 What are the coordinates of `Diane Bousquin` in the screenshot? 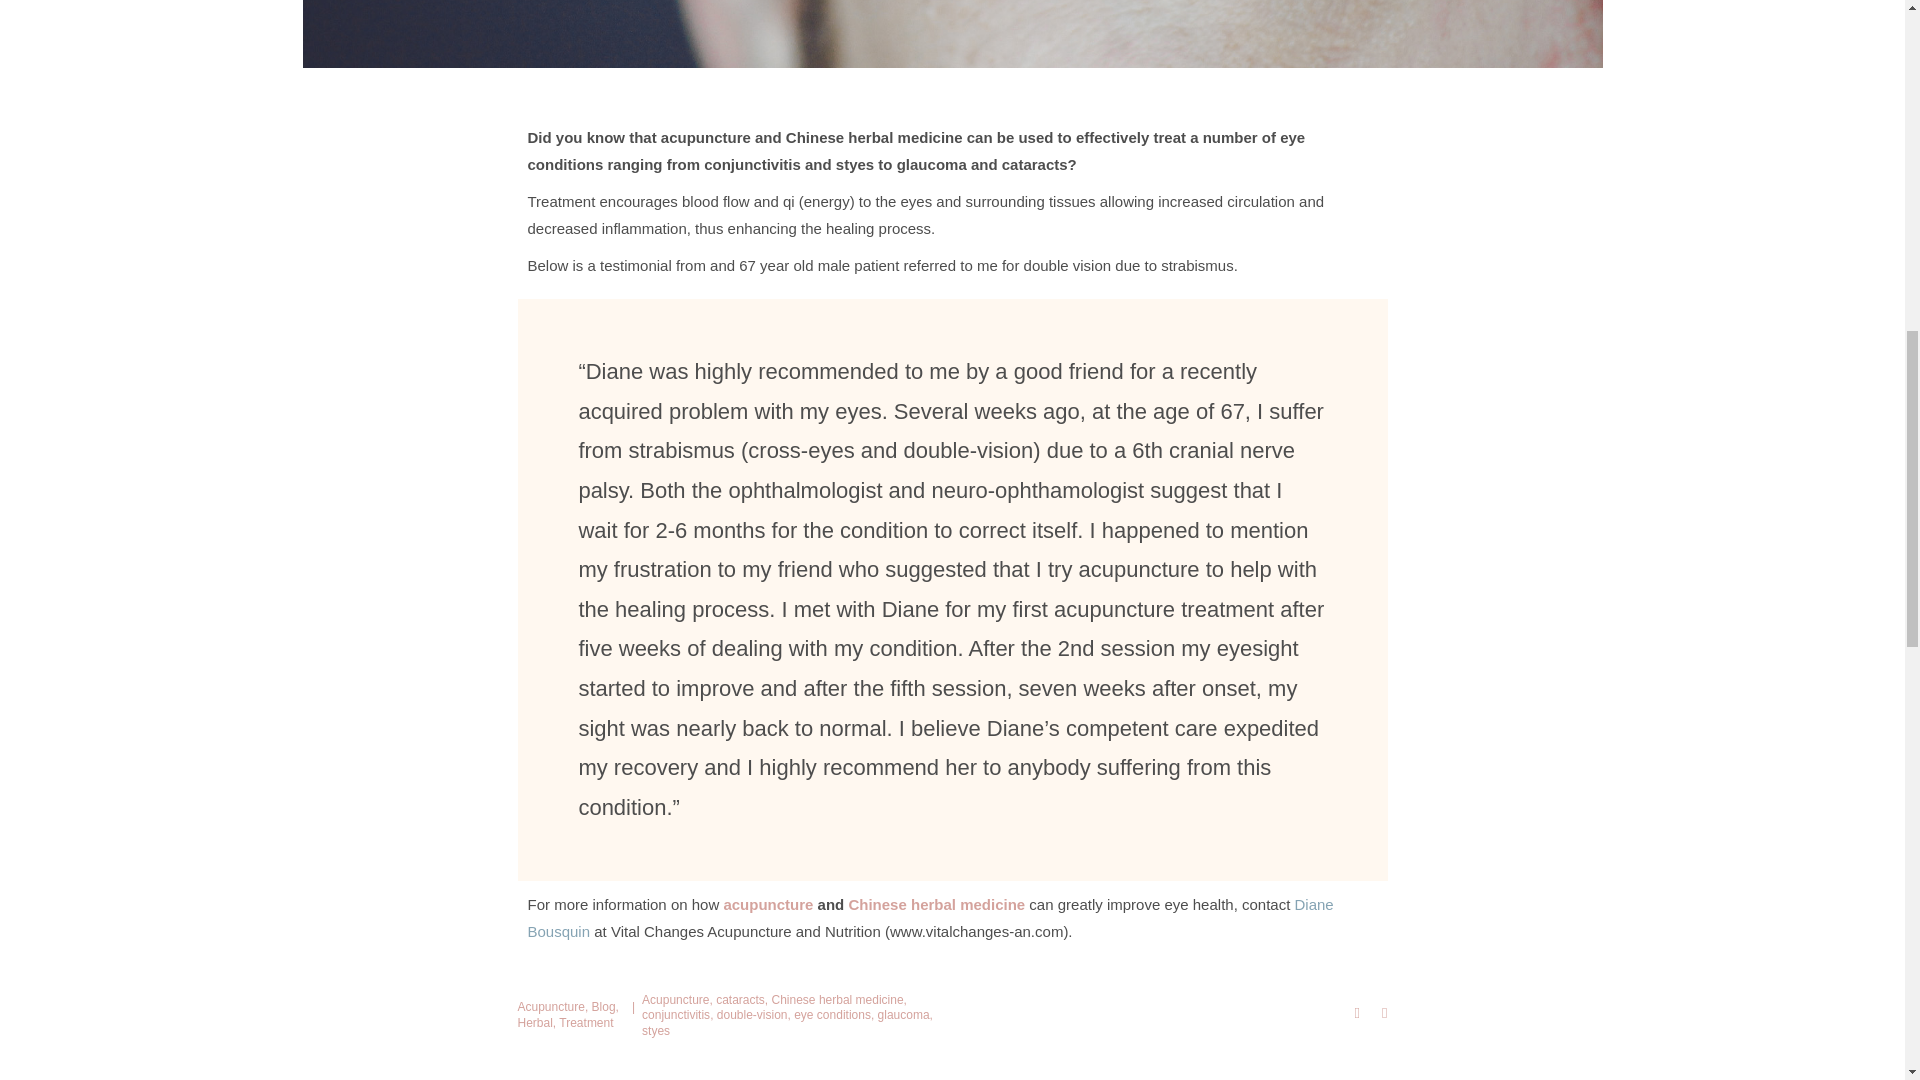 It's located at (931, 918).